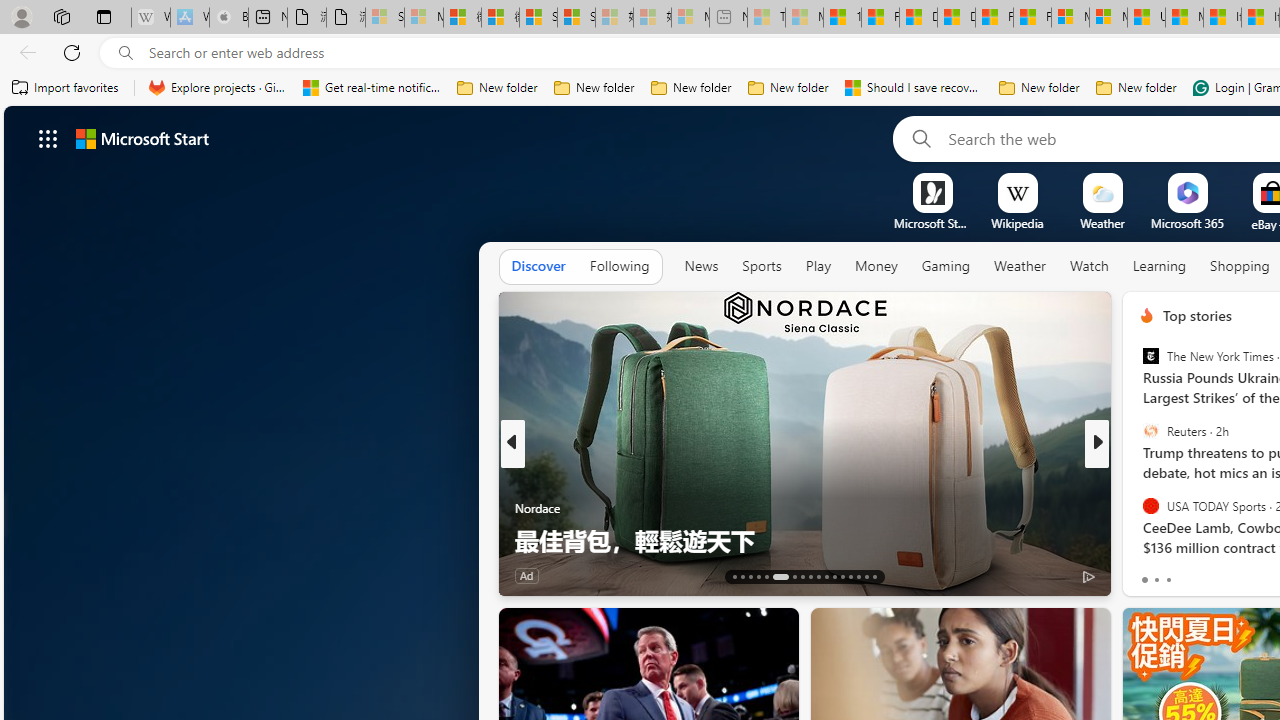  What do you see at coordinates (734, 576) in the screenshot?
I see `AutomationID: tab-13` at bounding box center [734, 576].